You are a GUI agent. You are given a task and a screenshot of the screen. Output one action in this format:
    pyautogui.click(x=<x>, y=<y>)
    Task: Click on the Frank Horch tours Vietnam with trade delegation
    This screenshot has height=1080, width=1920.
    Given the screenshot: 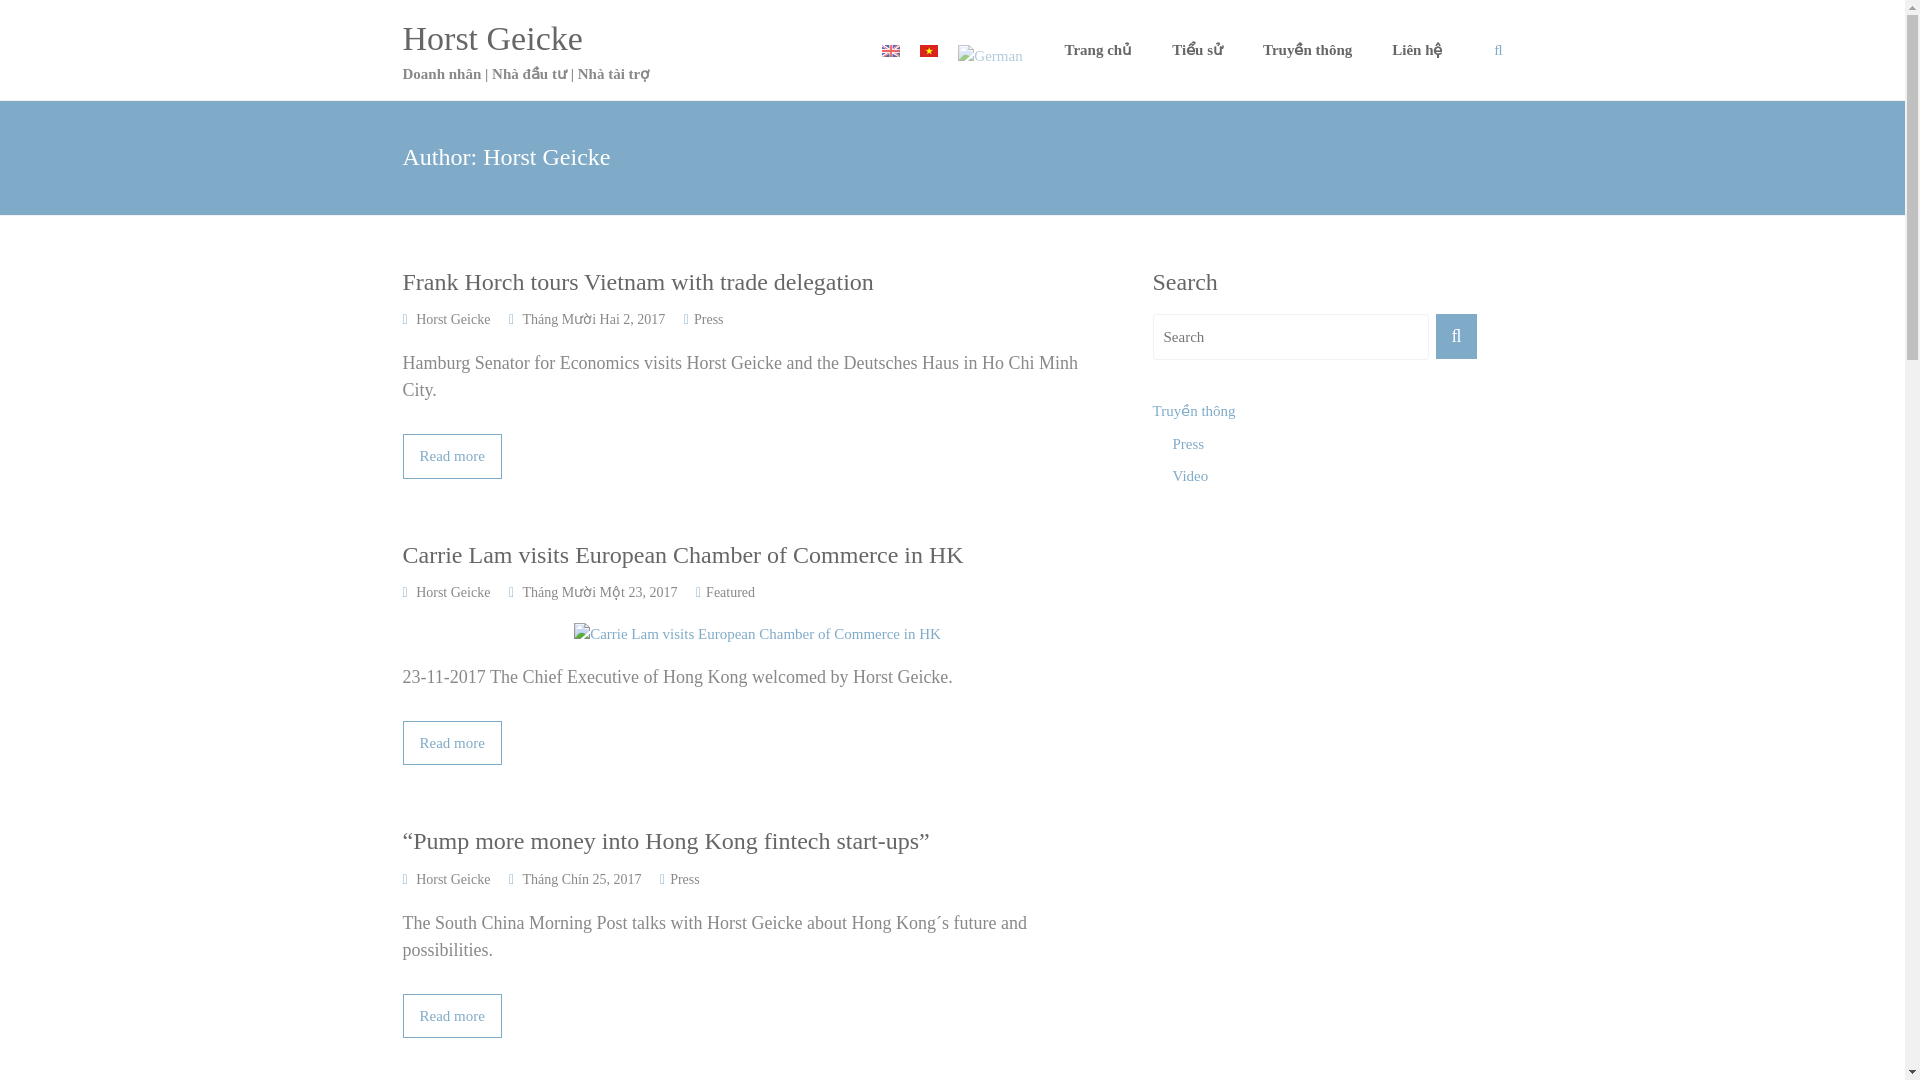 What is the action you would take?
    pyautogui.click(x=756, y=282)
    